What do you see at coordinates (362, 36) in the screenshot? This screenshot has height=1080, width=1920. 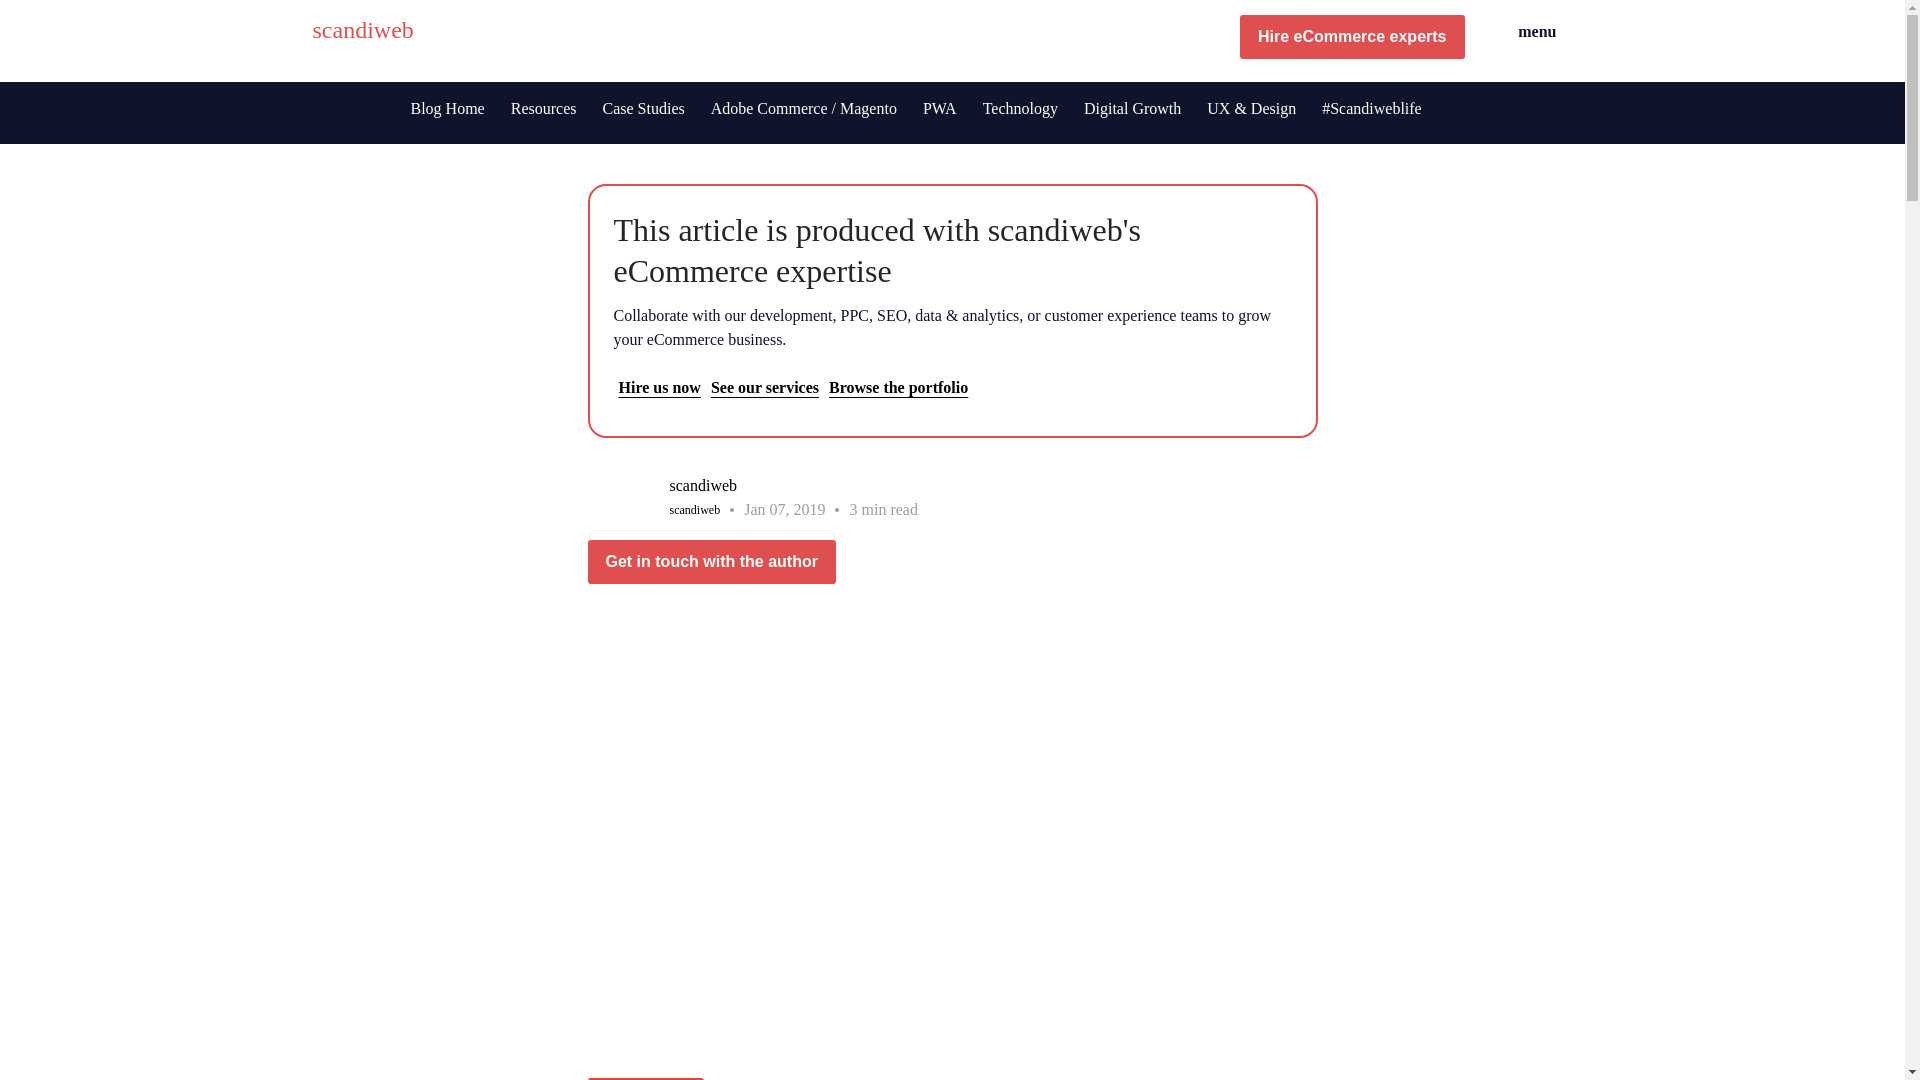 I see `scandiweb` at bounding box center [362, 36].